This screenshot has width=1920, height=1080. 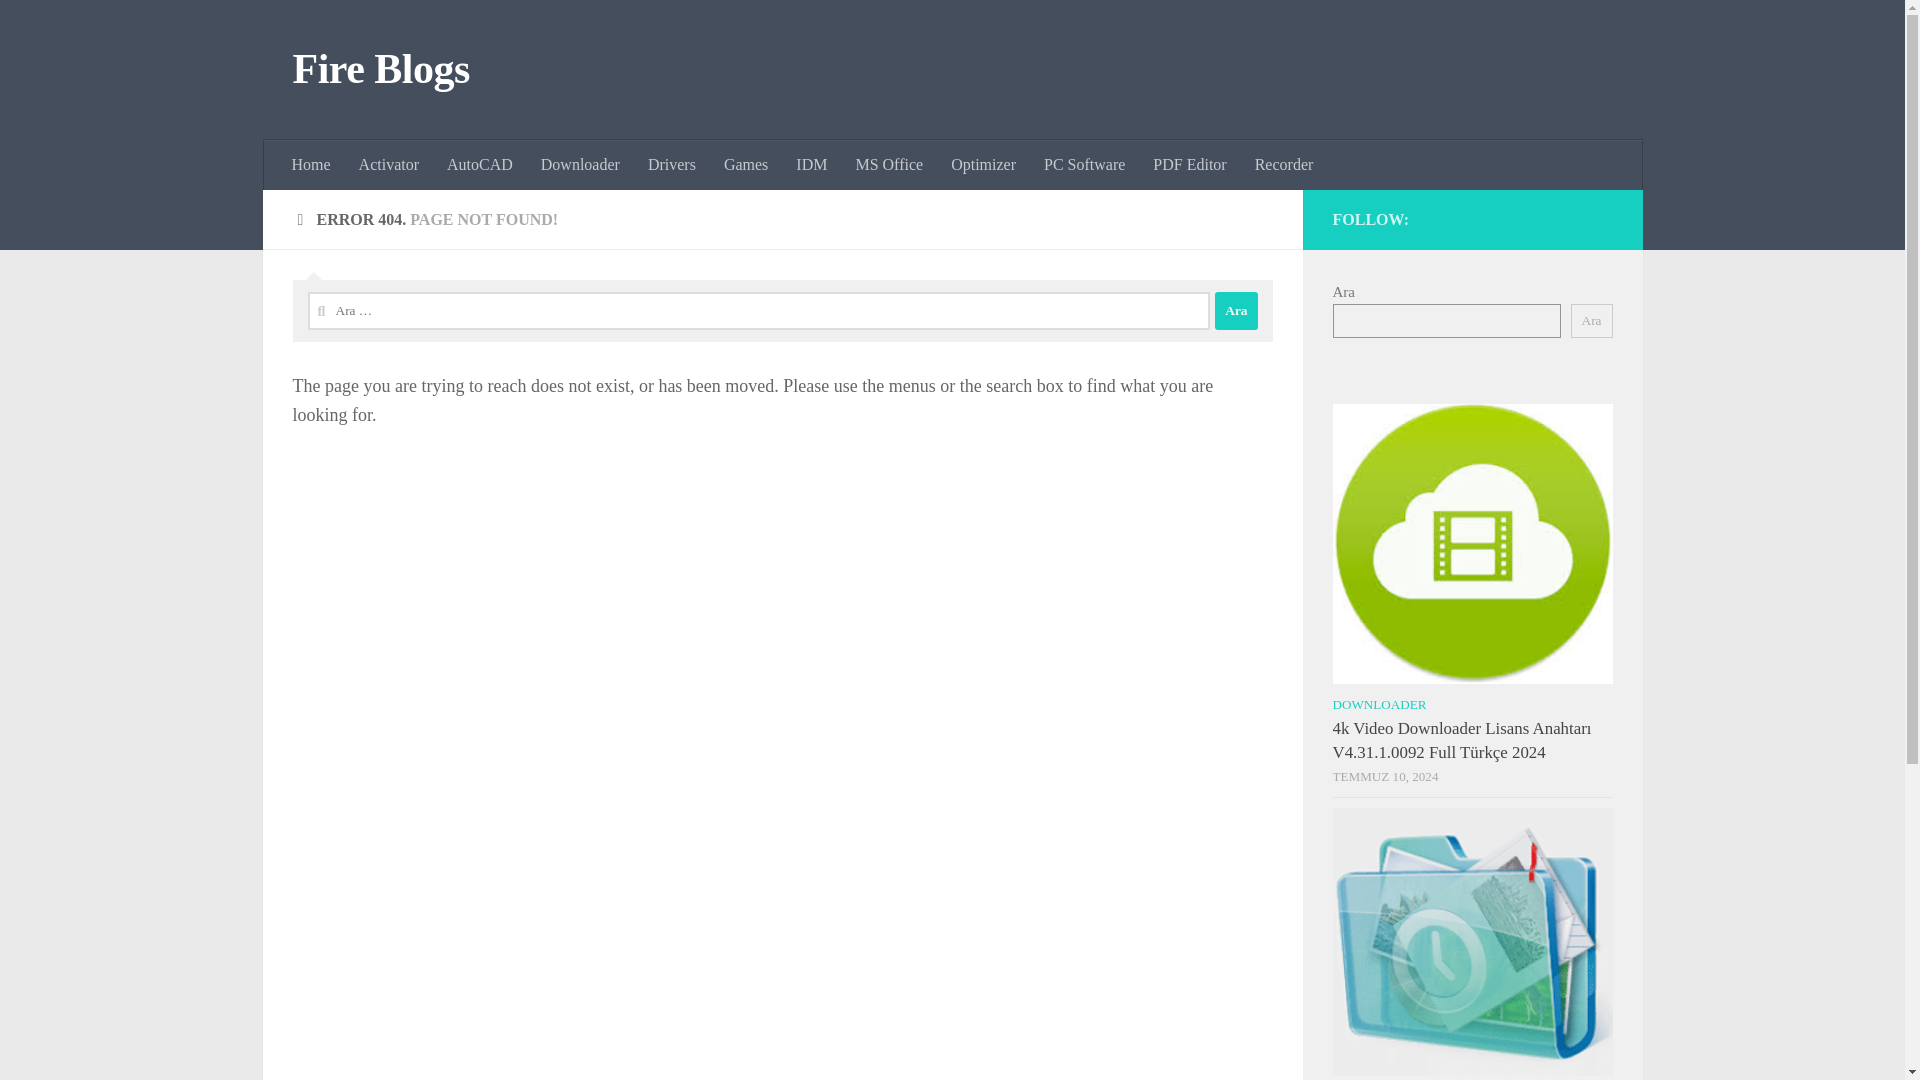 What do you see at coordinates (1379, 704) in the screenshot?
I see `DOWNLOADER` at bounding box center [1379, 704].